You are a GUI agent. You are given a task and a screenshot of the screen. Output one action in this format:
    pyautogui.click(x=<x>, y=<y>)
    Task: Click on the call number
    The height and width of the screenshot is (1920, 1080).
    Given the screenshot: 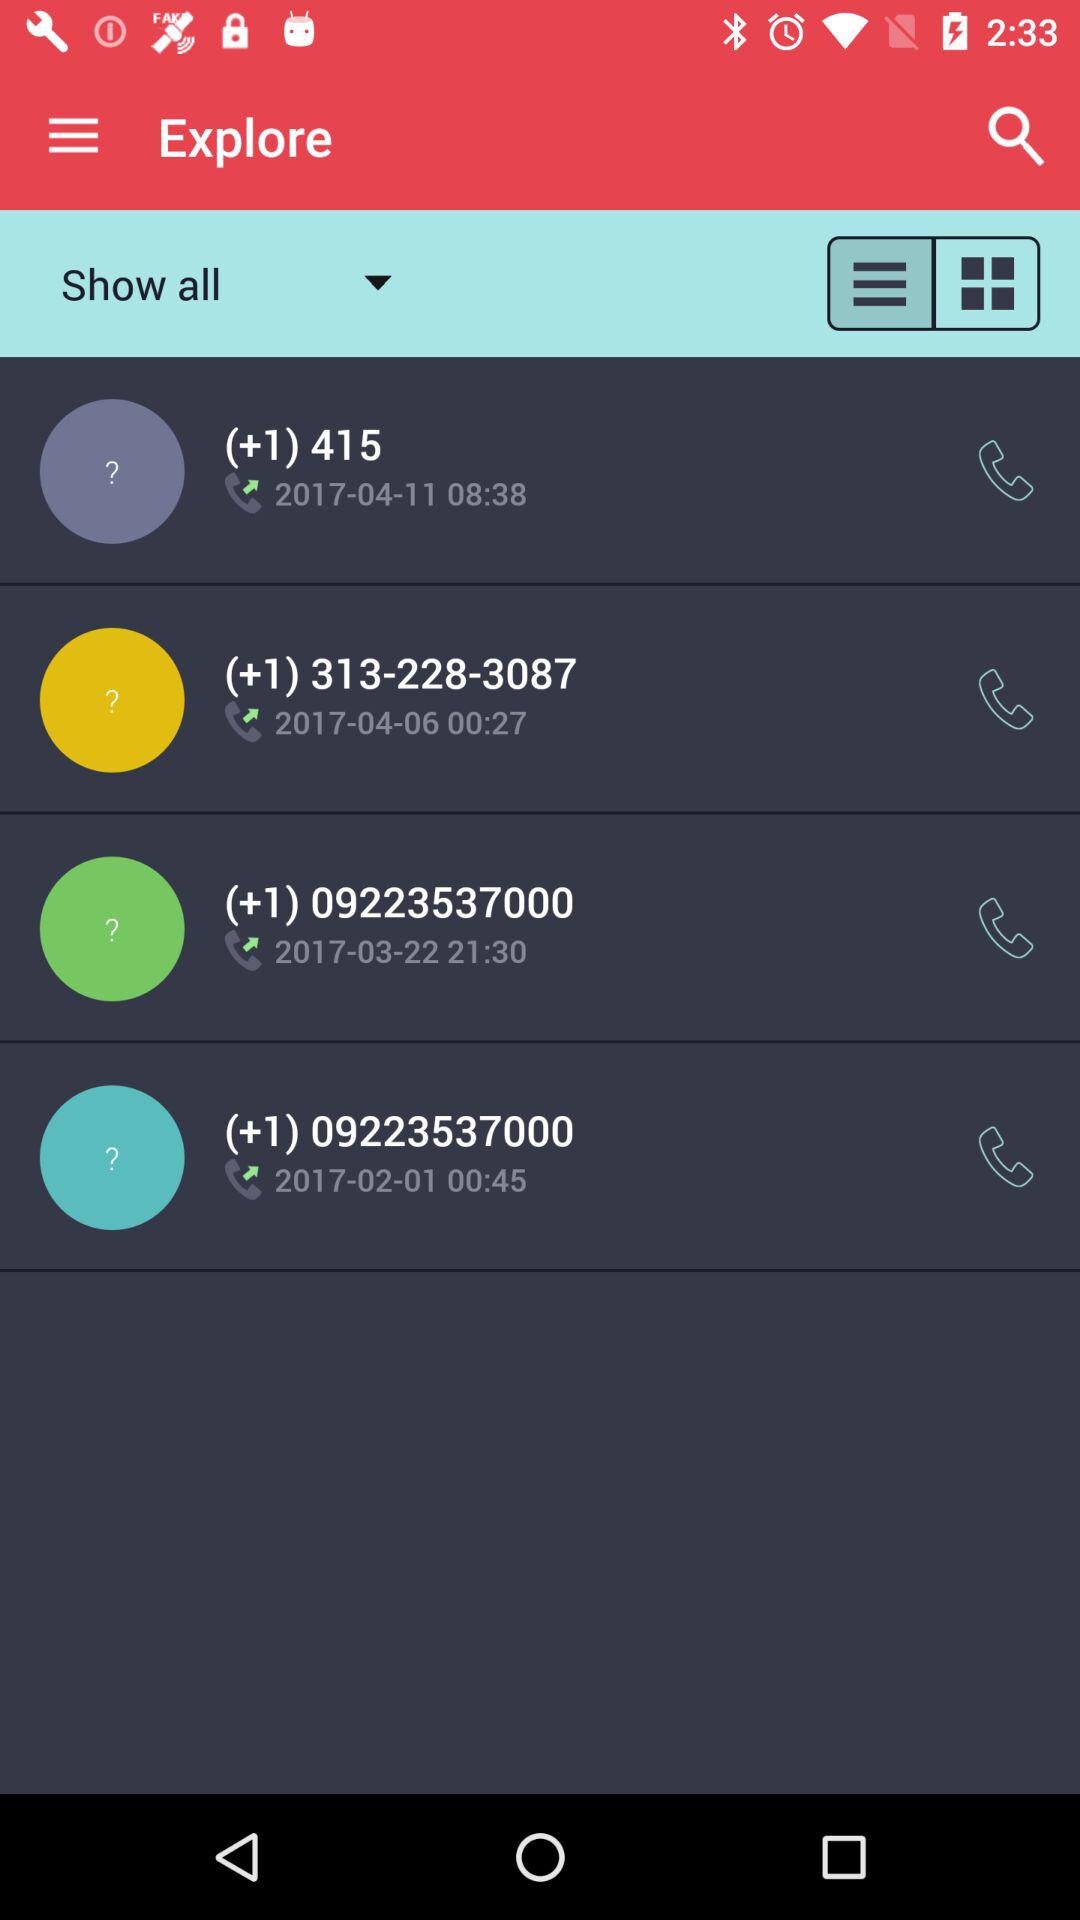 What is the action you would take?
    pyautogui.click(x=1006, y=470)
    